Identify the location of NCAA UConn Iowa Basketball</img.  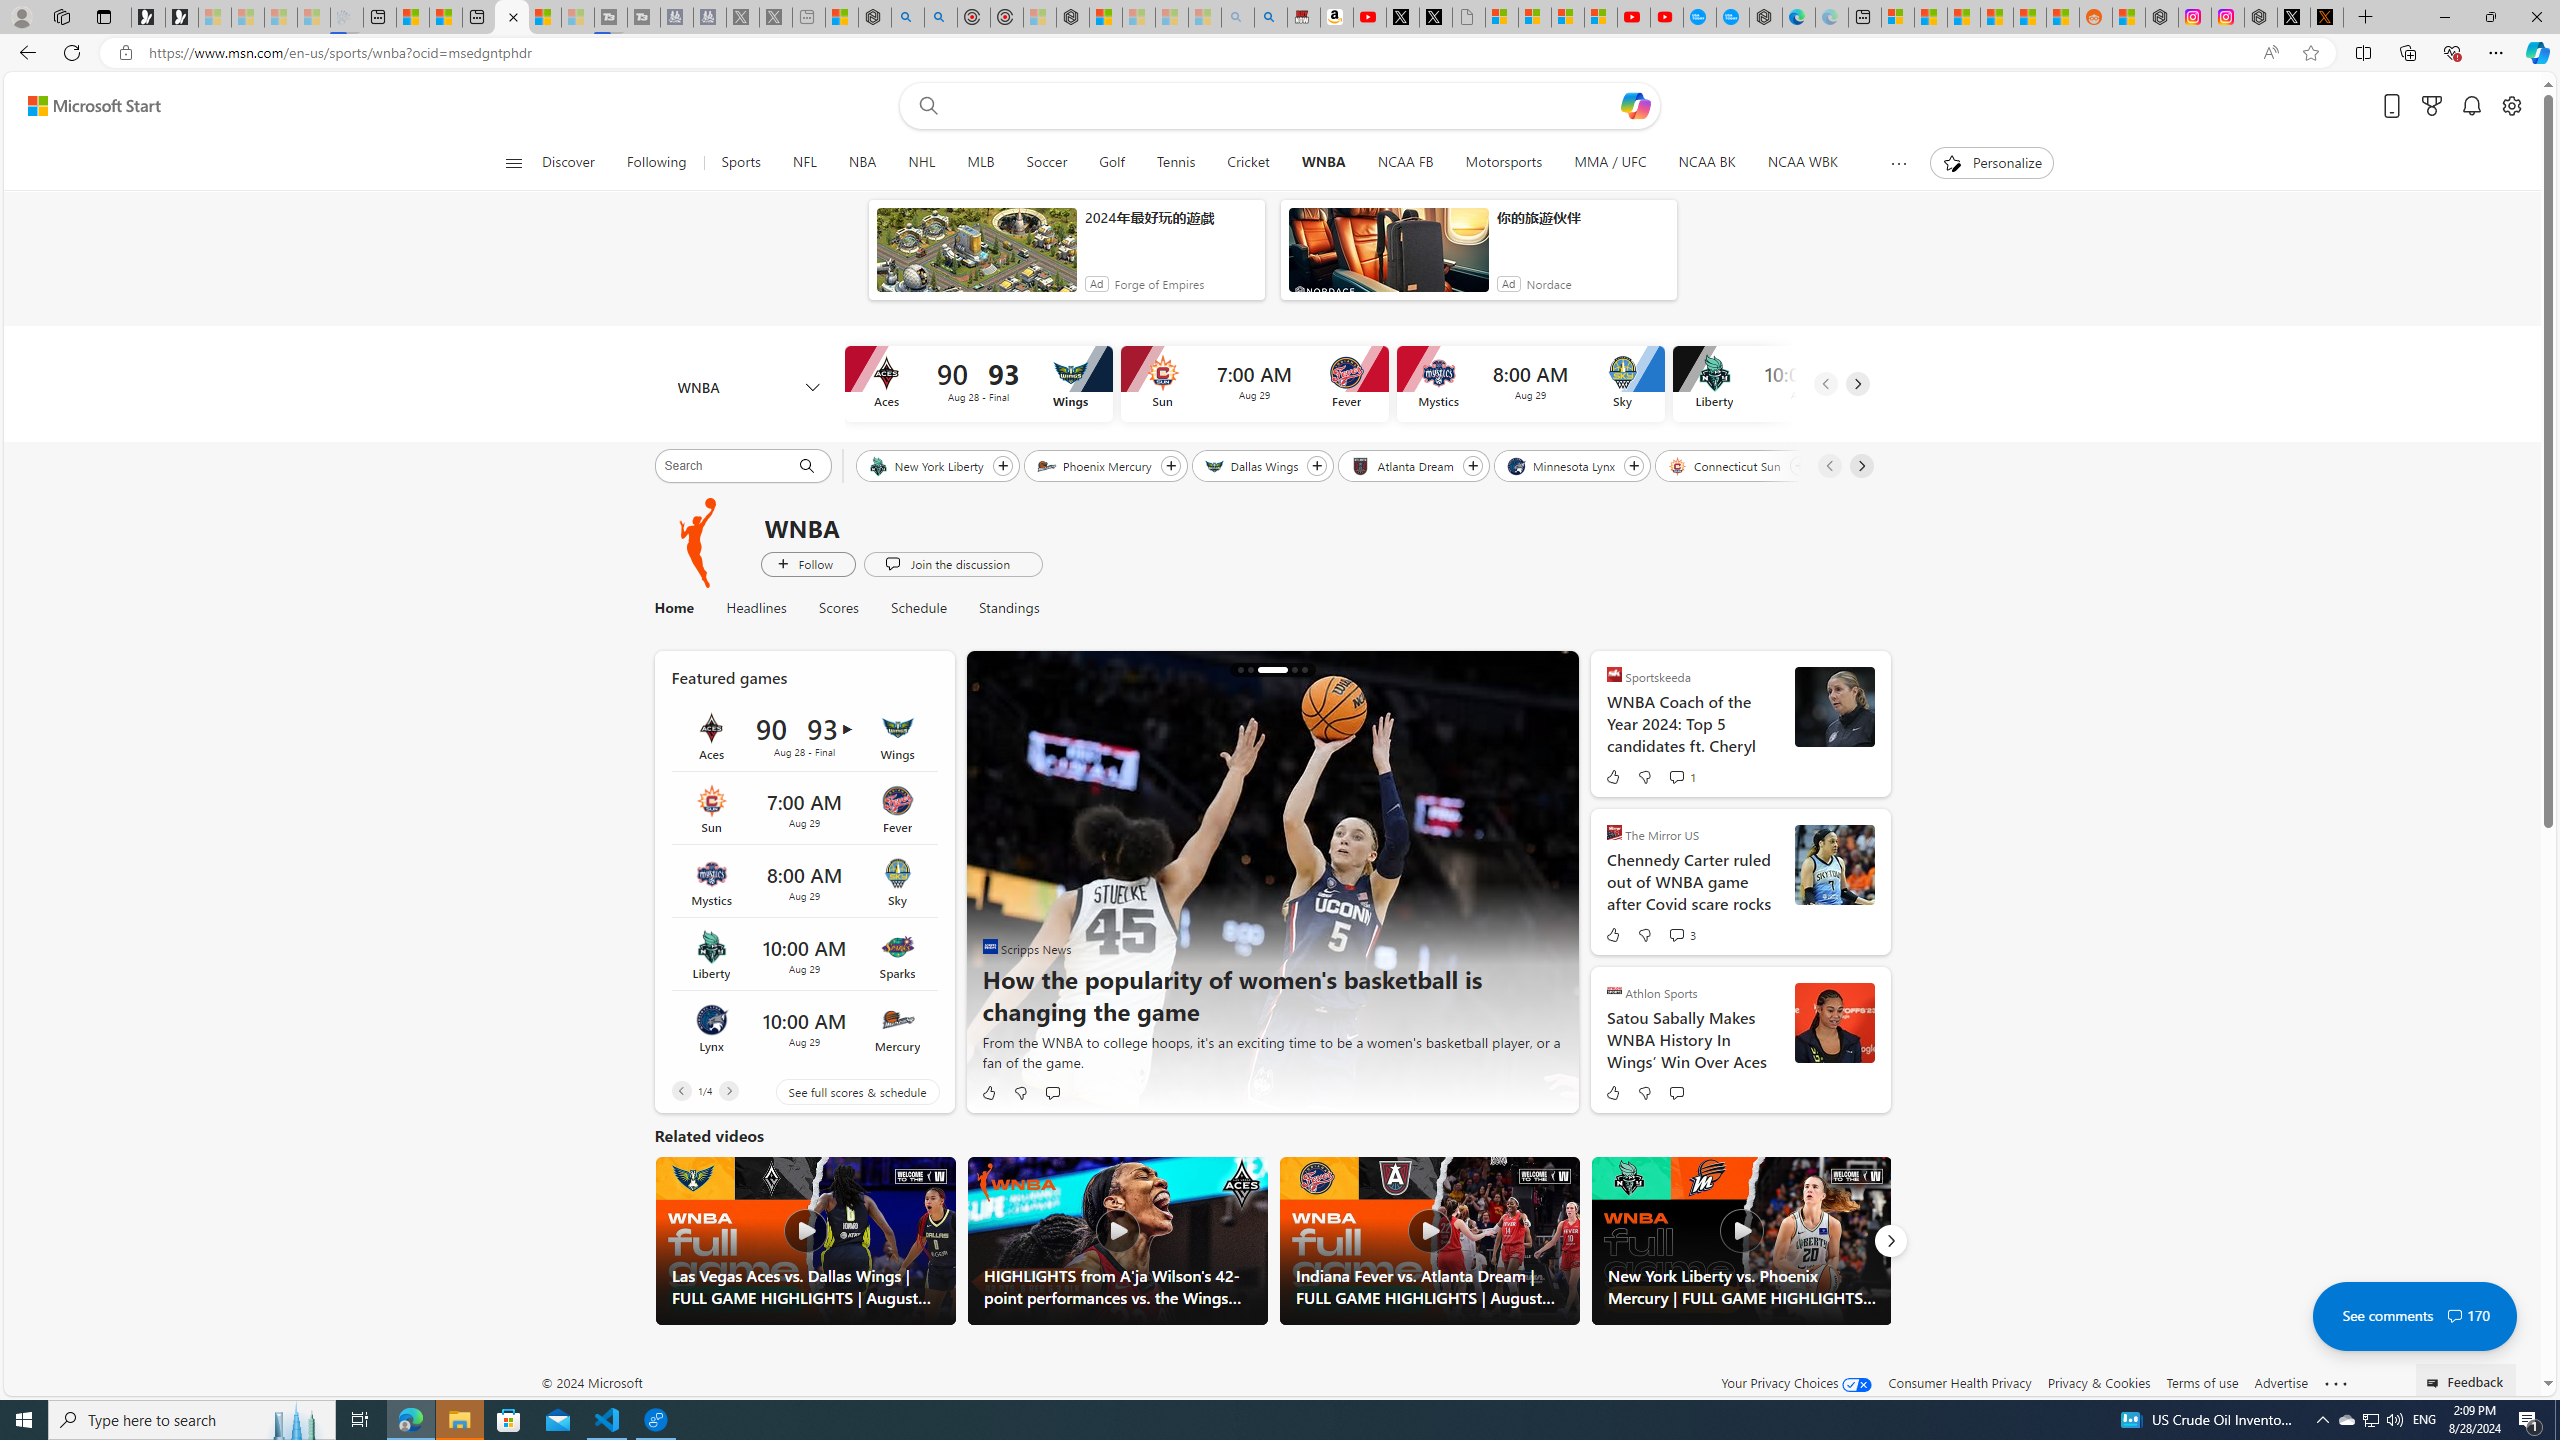
(1272, 882).